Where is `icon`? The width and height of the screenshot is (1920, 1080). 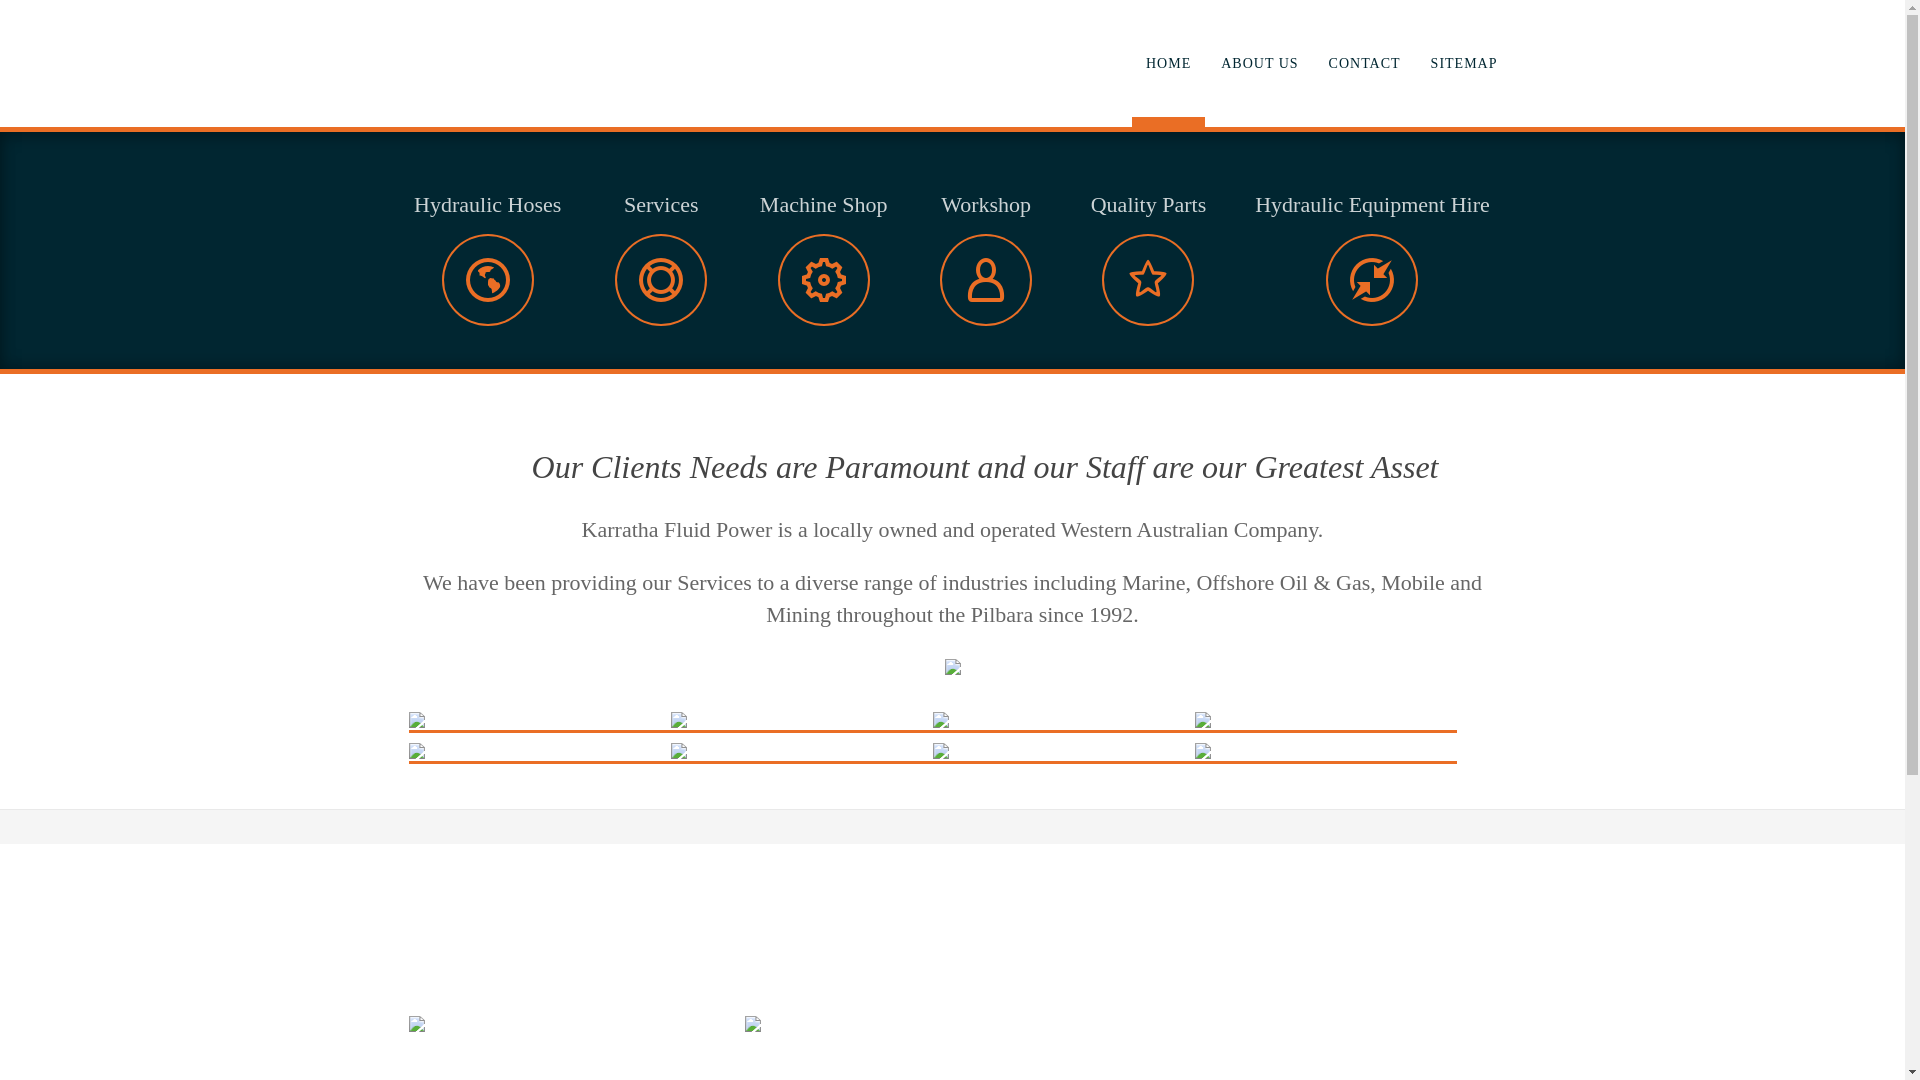 icon is located at coordinates (986, 280).